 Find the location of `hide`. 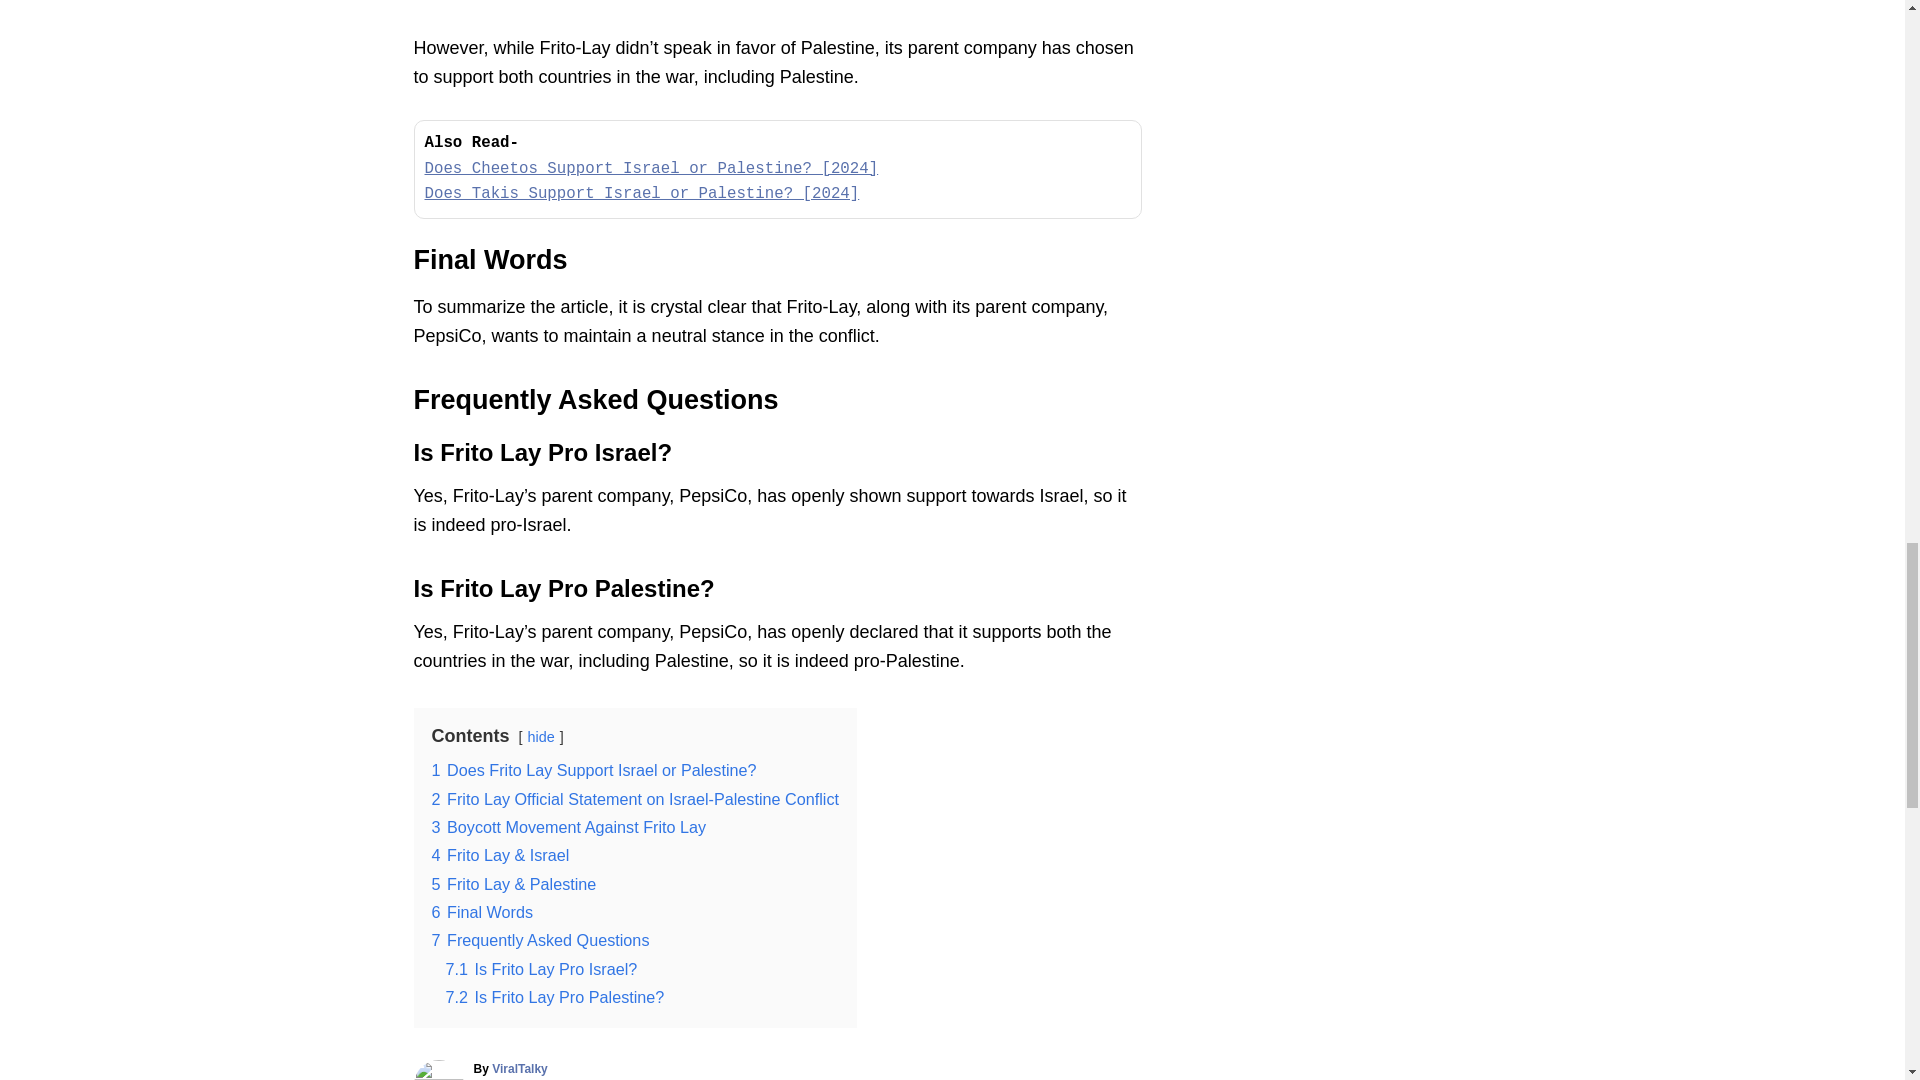

hide is located at coordinates (541, 737).